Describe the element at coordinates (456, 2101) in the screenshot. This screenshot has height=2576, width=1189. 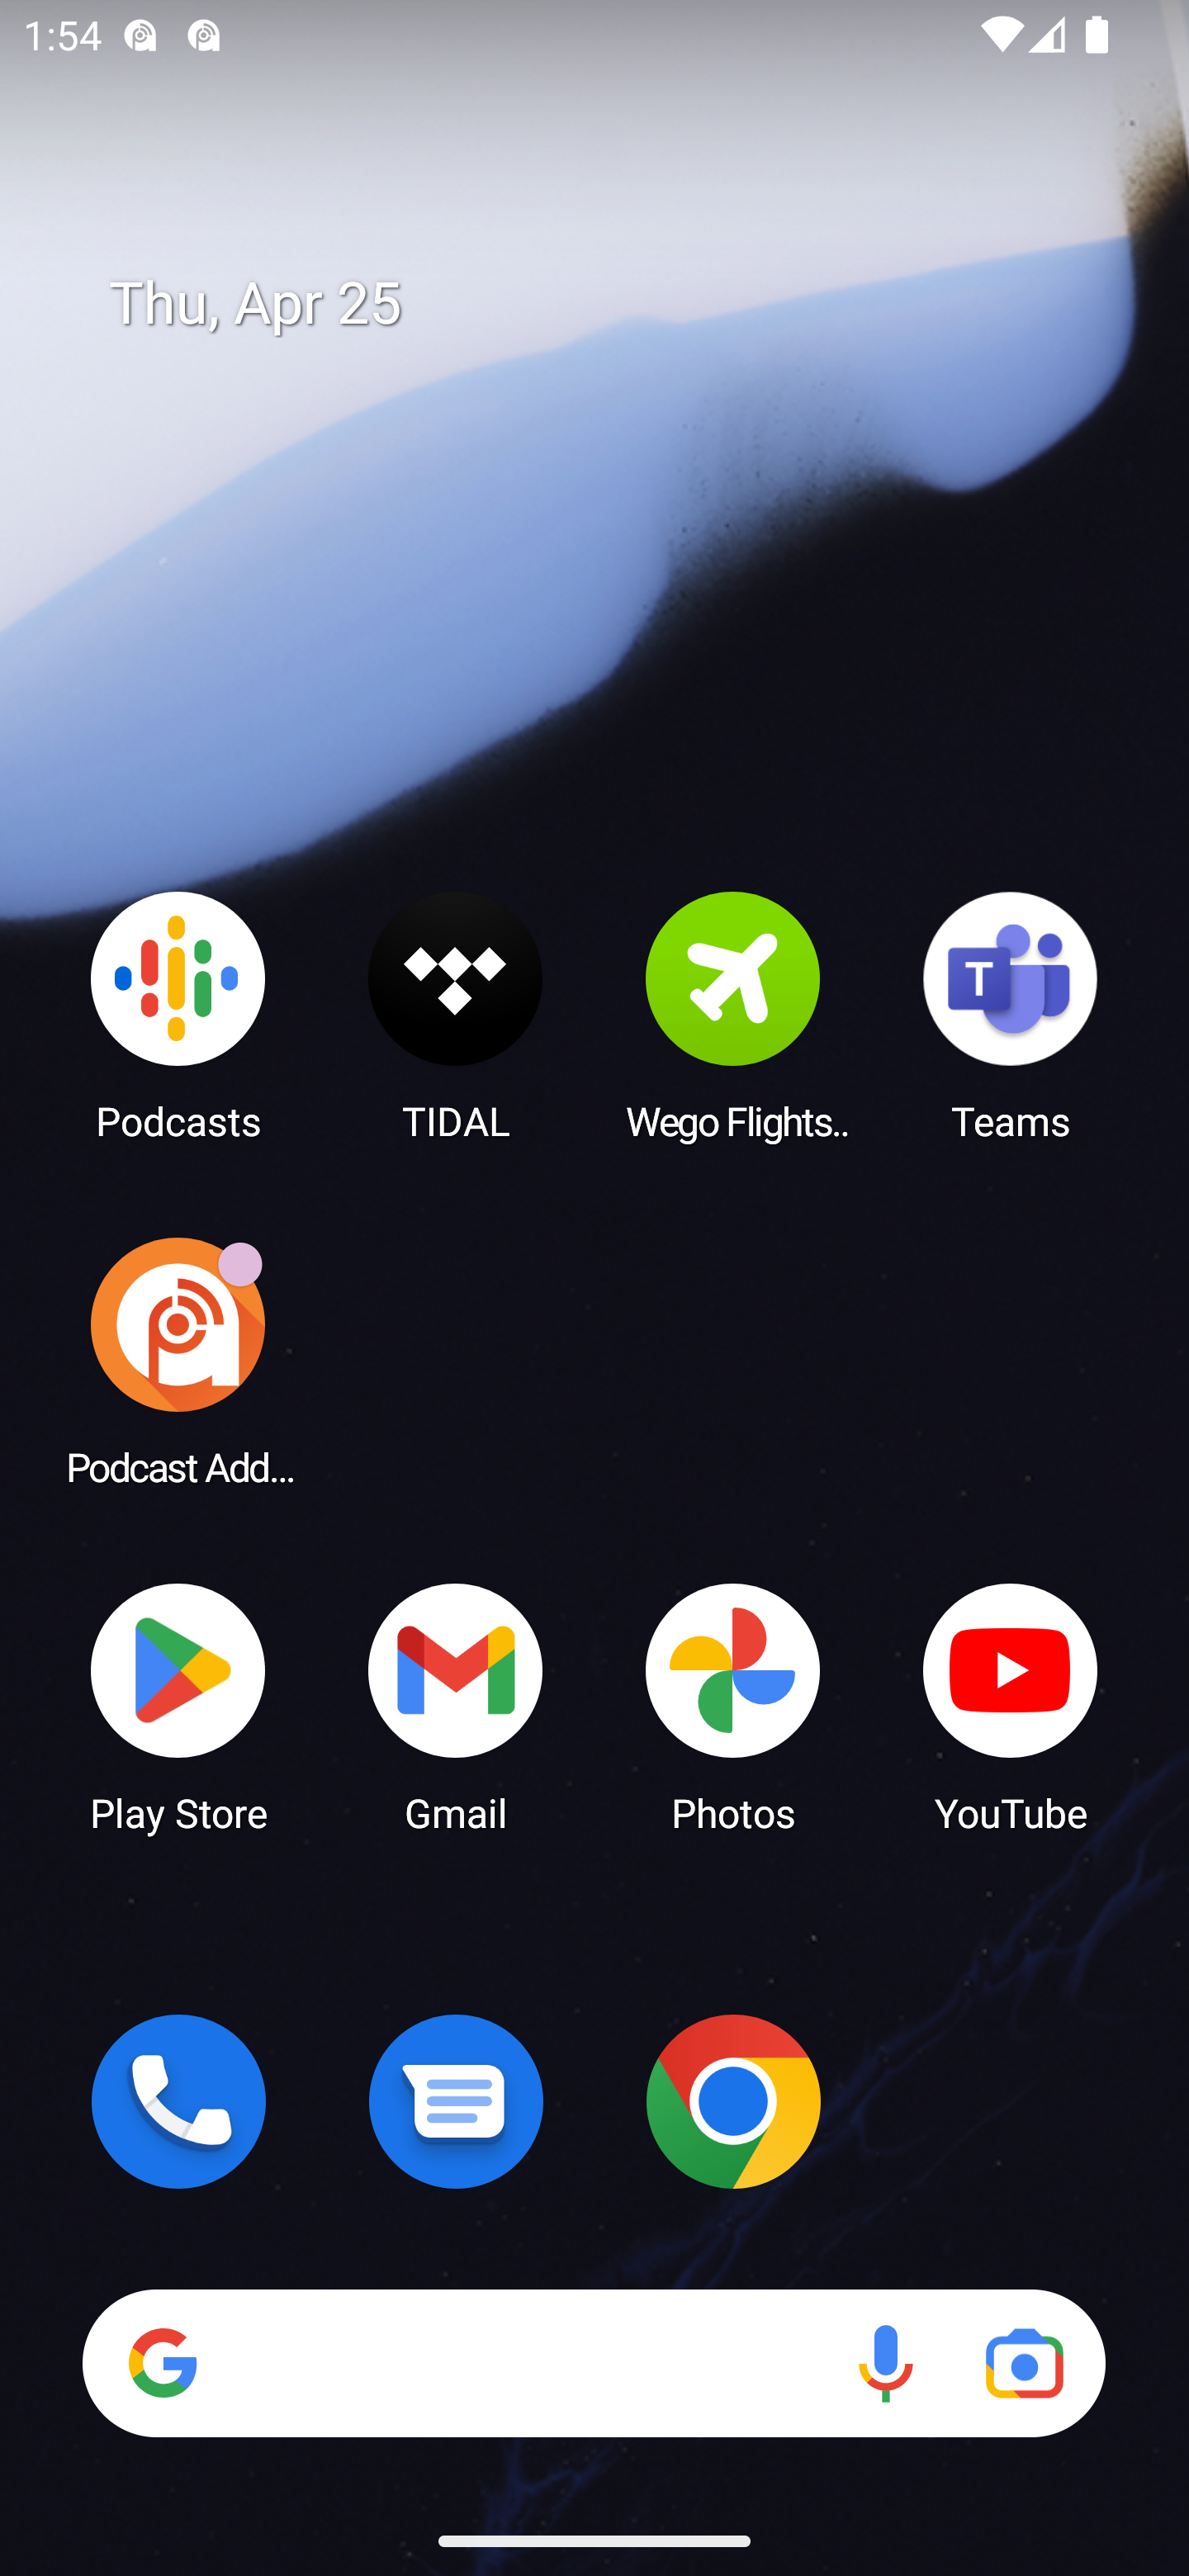
I see `Messages` at that location.